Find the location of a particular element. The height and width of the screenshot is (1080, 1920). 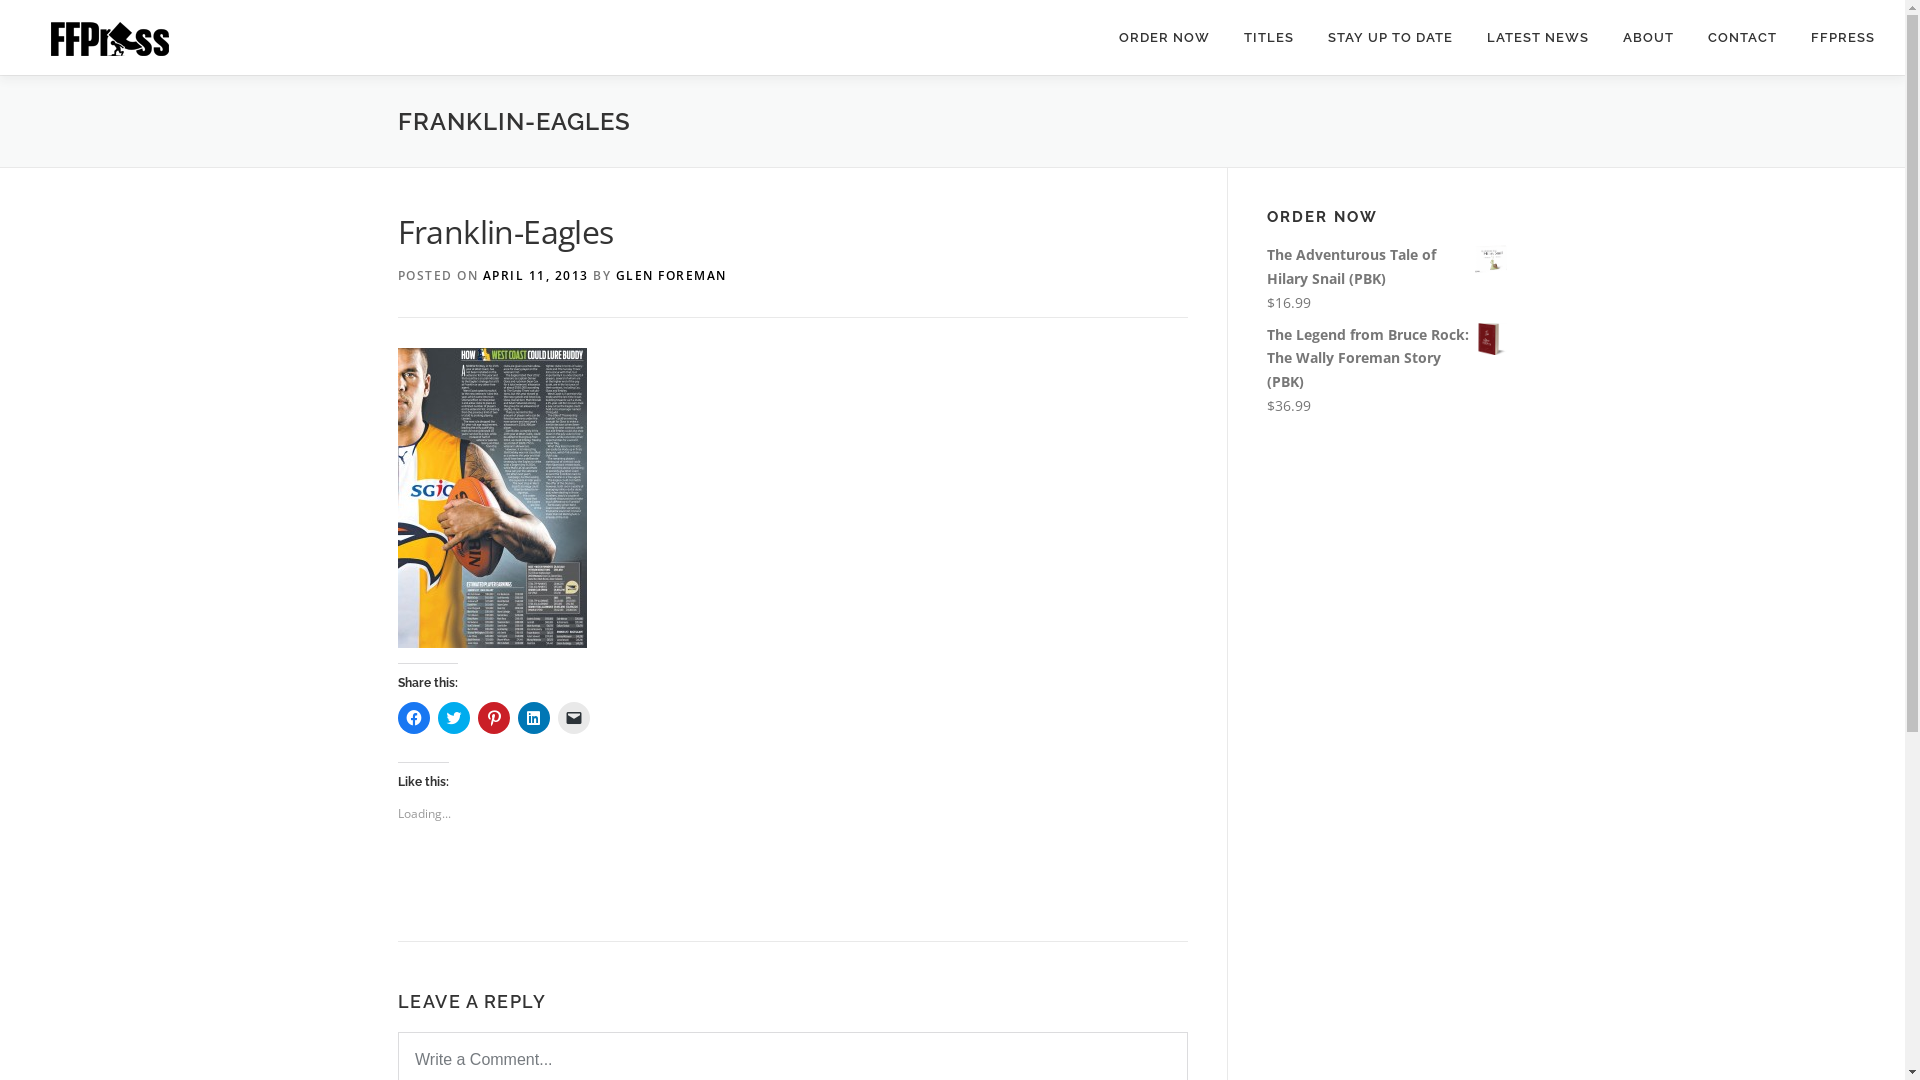

TITLES is located at coordinates (1269, 38).